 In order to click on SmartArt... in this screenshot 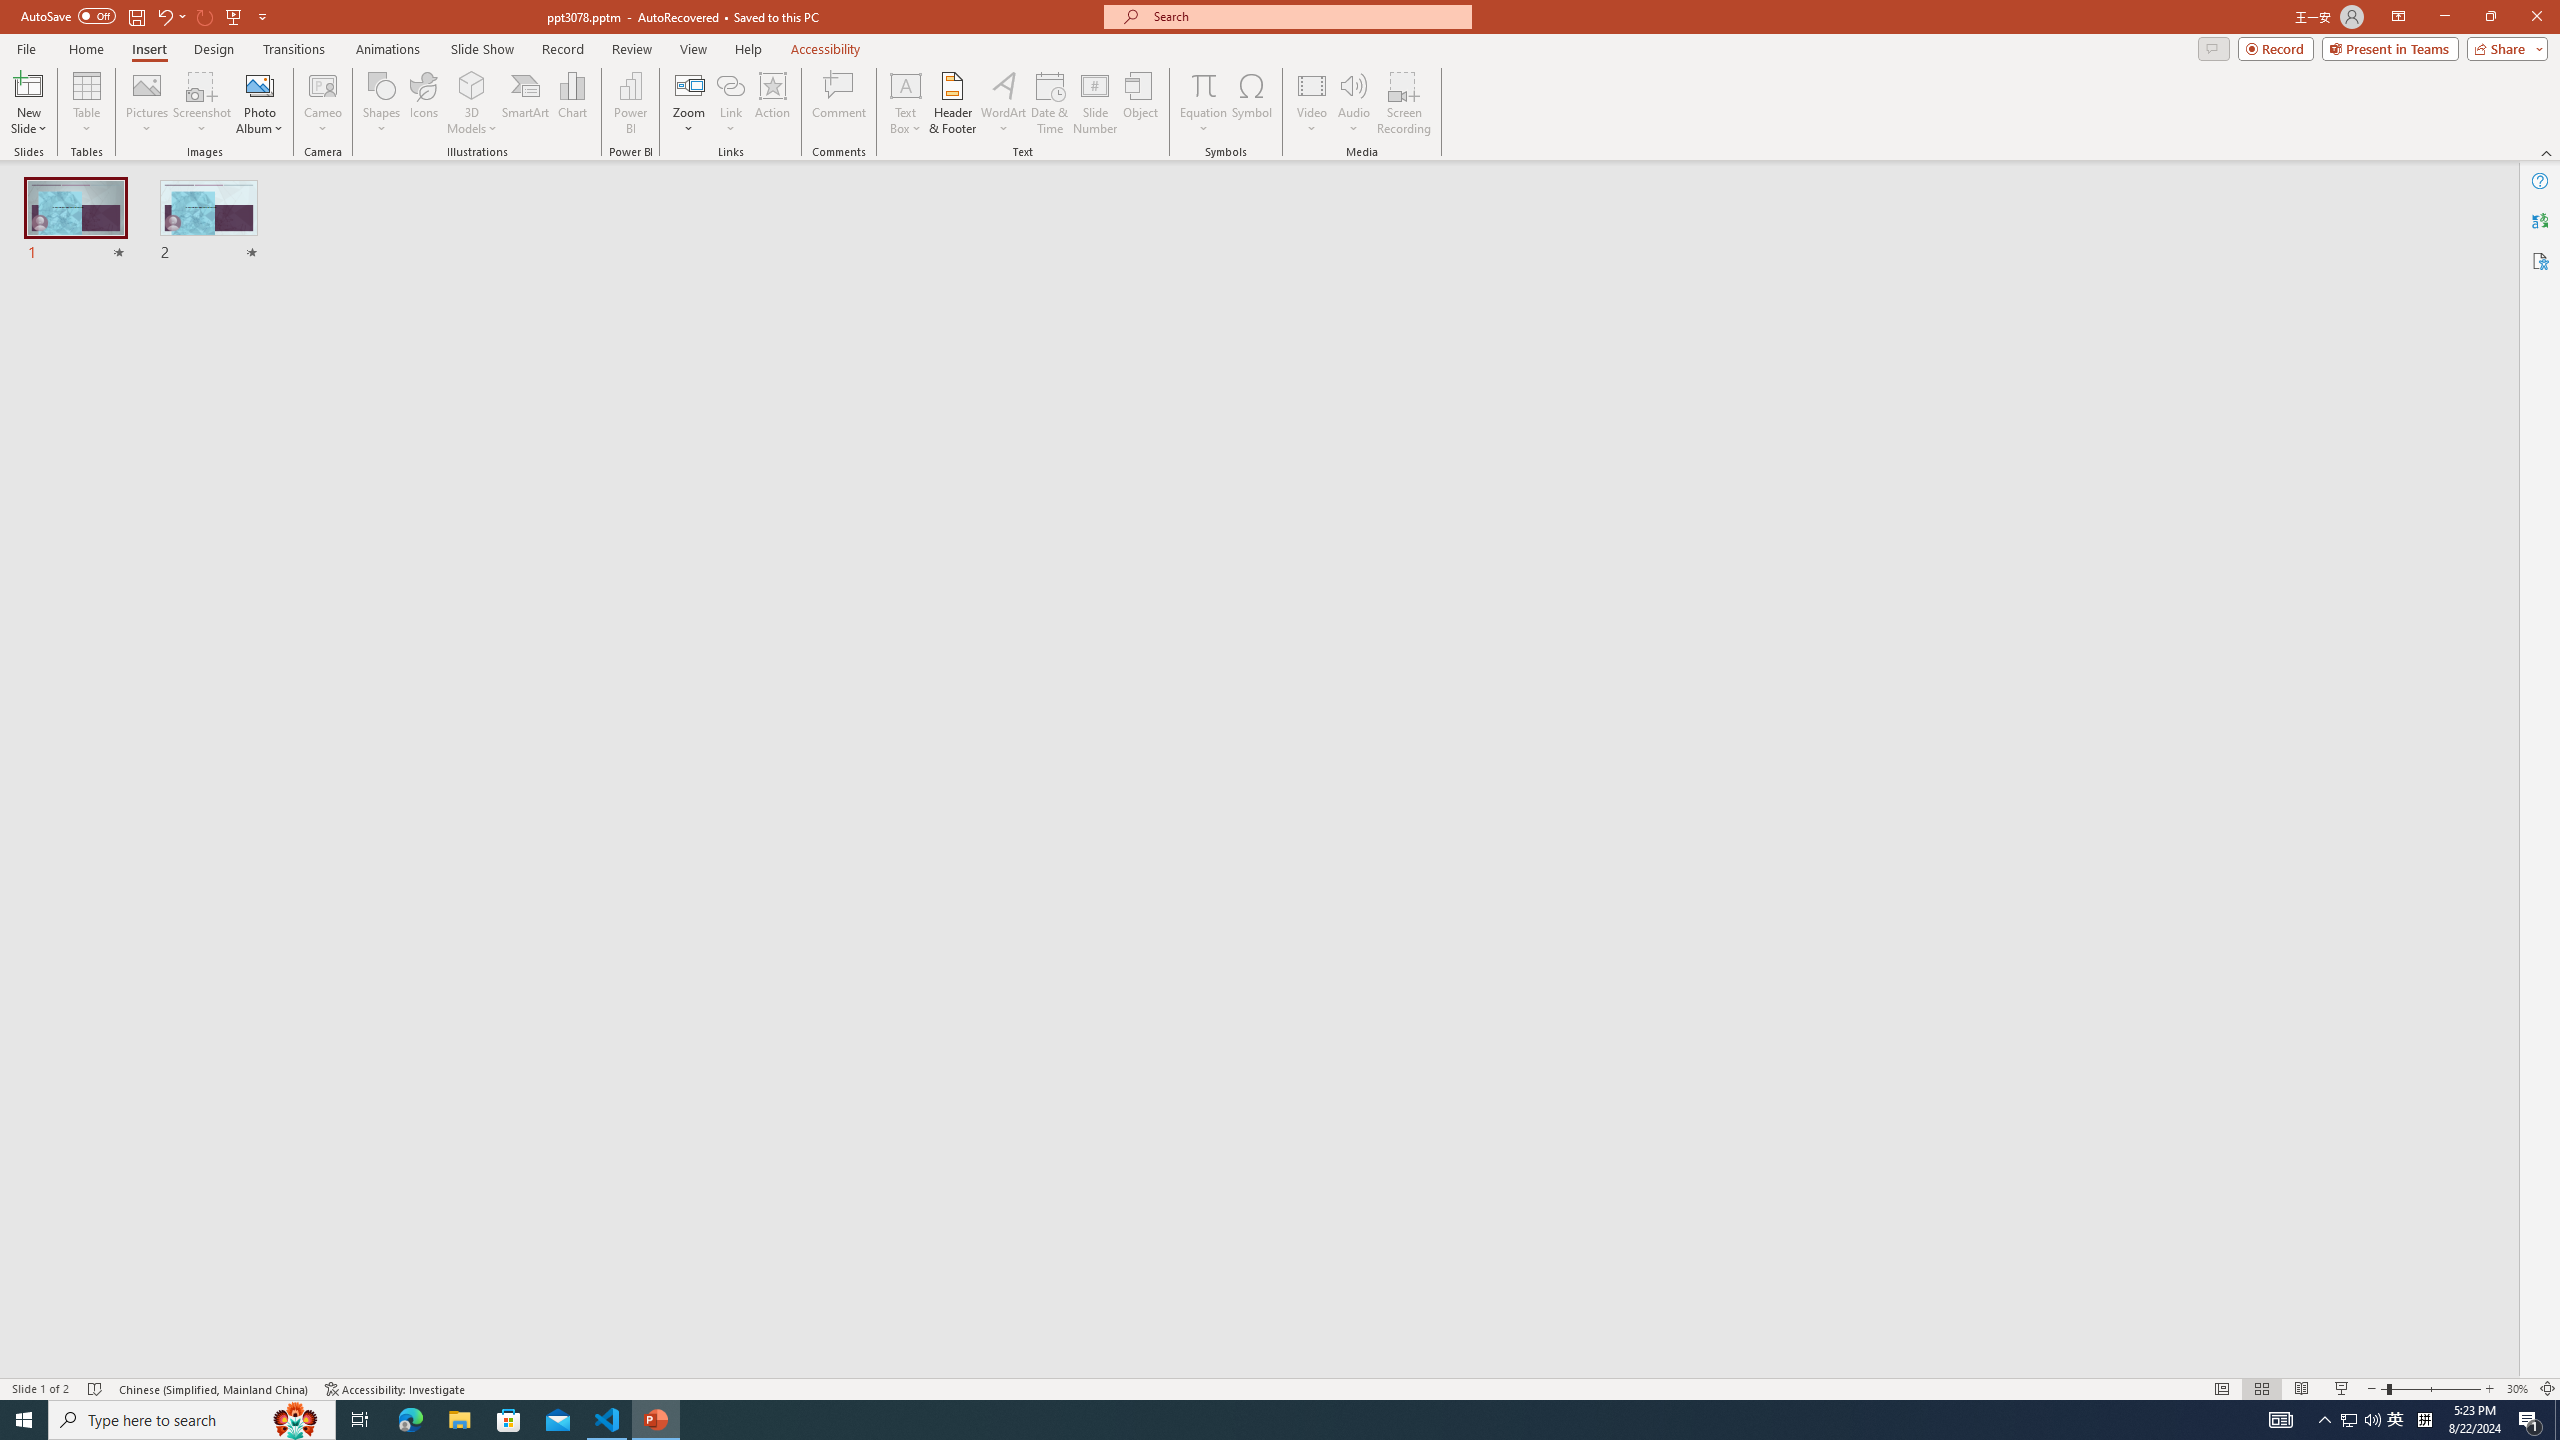, I will do `click(526, 103)`.